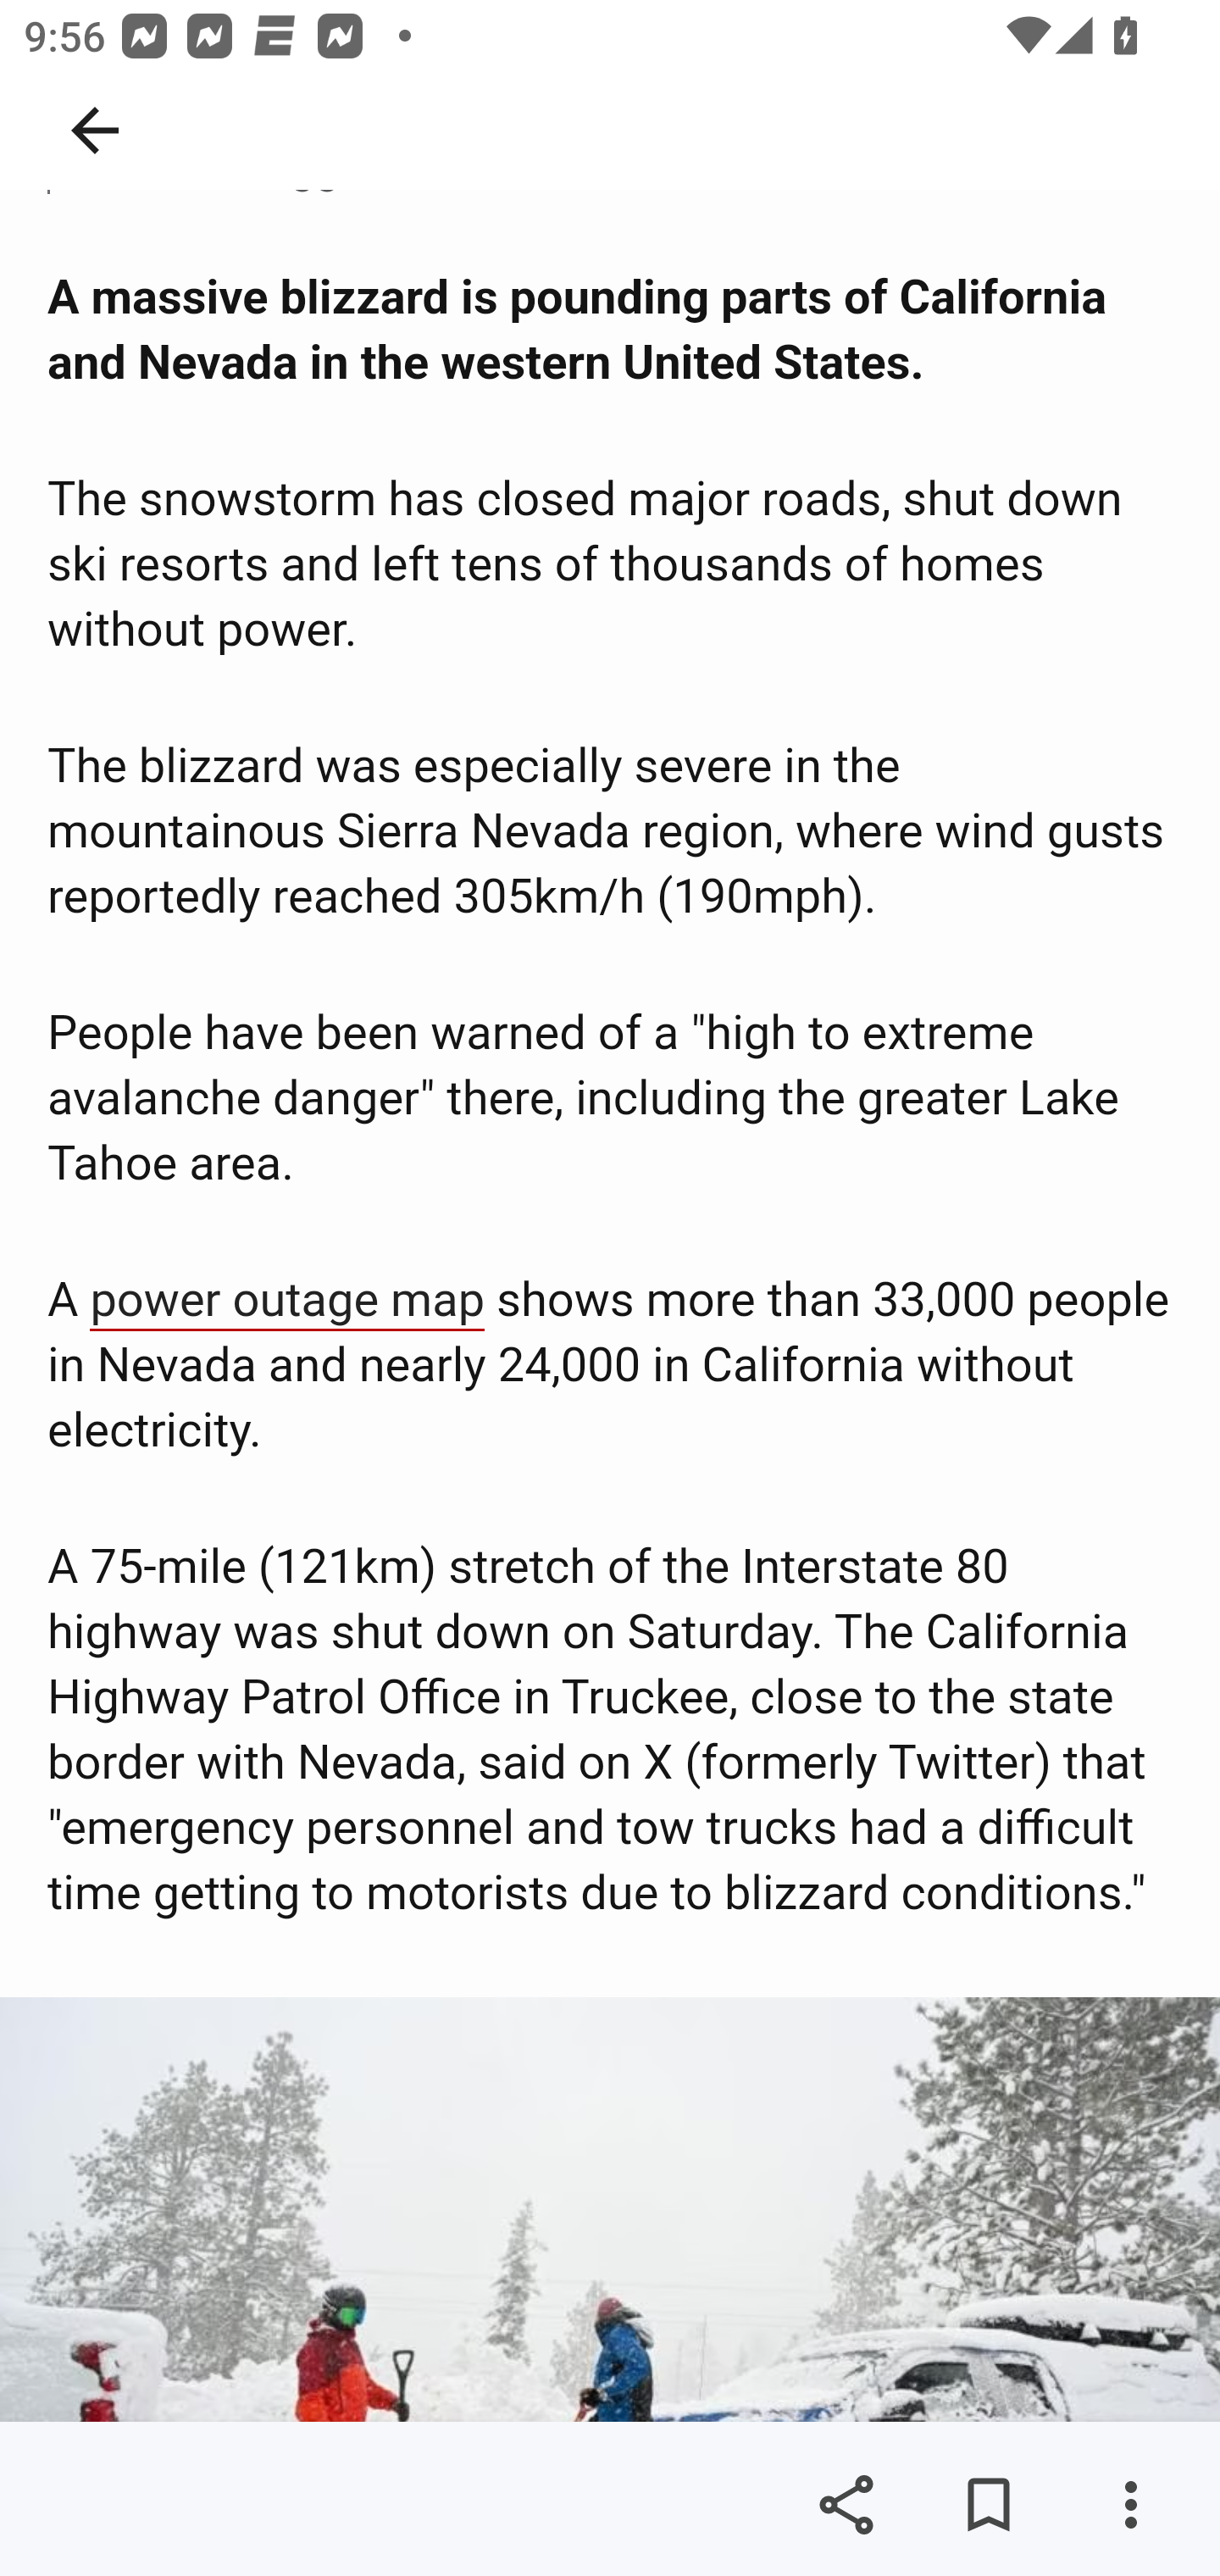 The image size is (1220, 2576). I want to click on More options, so click(1130, 2505).